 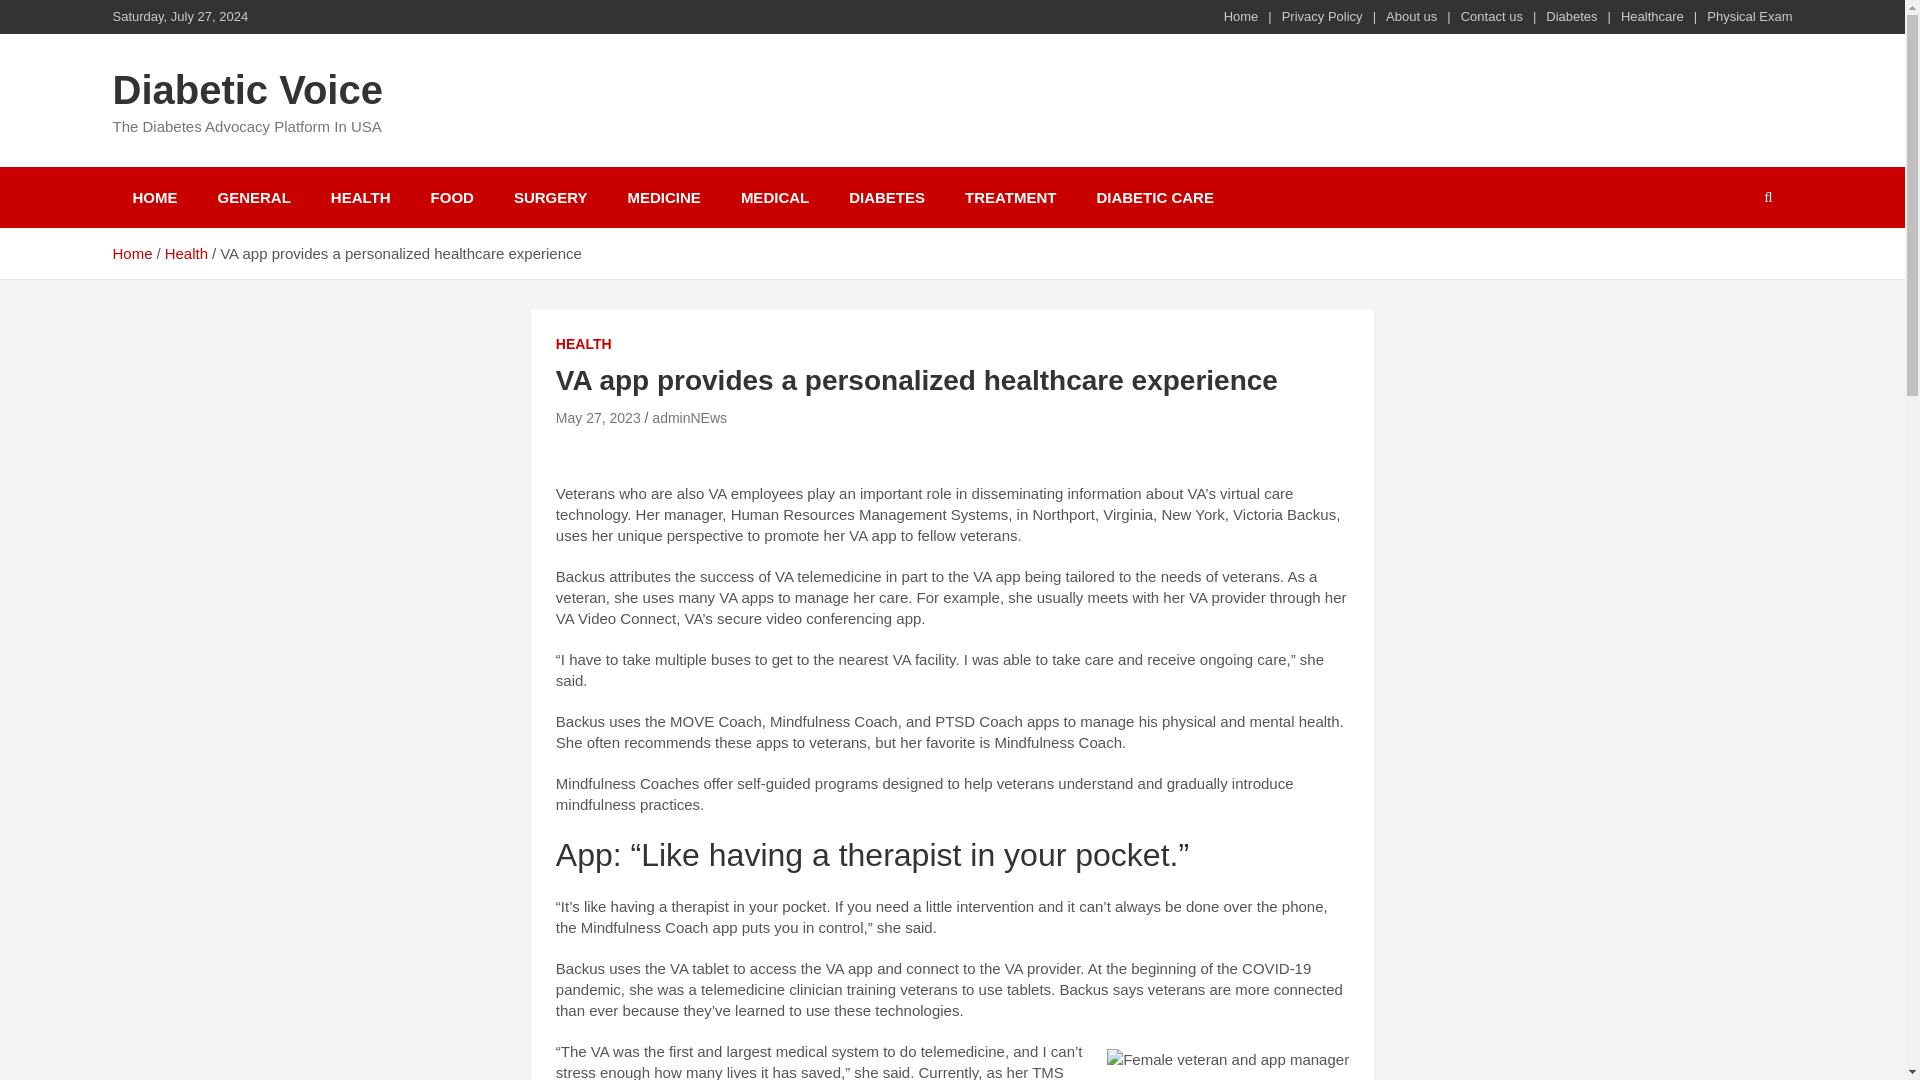 What do you see at coordinates (254, 197) in the screenshot?
I see `GENERAL` at bounding box center [254, 197].